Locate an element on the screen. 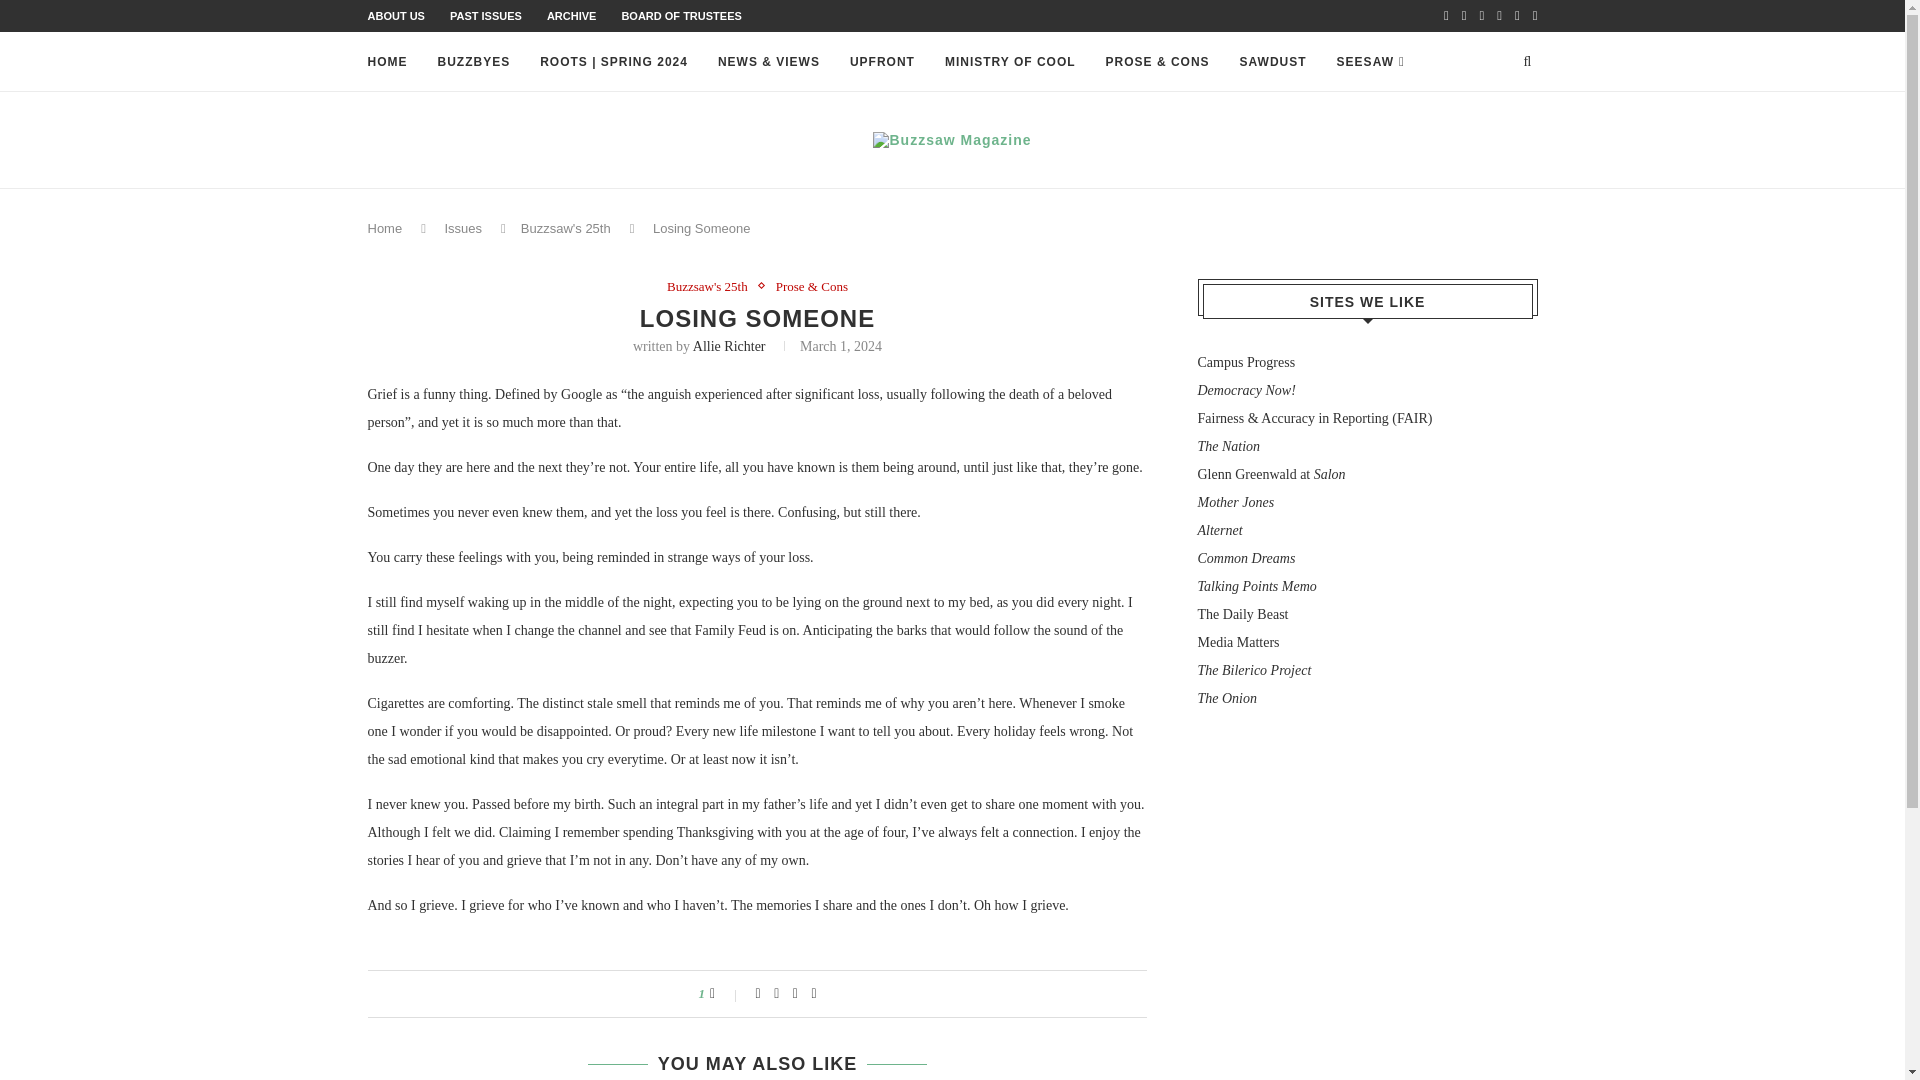 This screenshot has width=1920, height=1080. ABOUT US is located at coordinates (396, 15).